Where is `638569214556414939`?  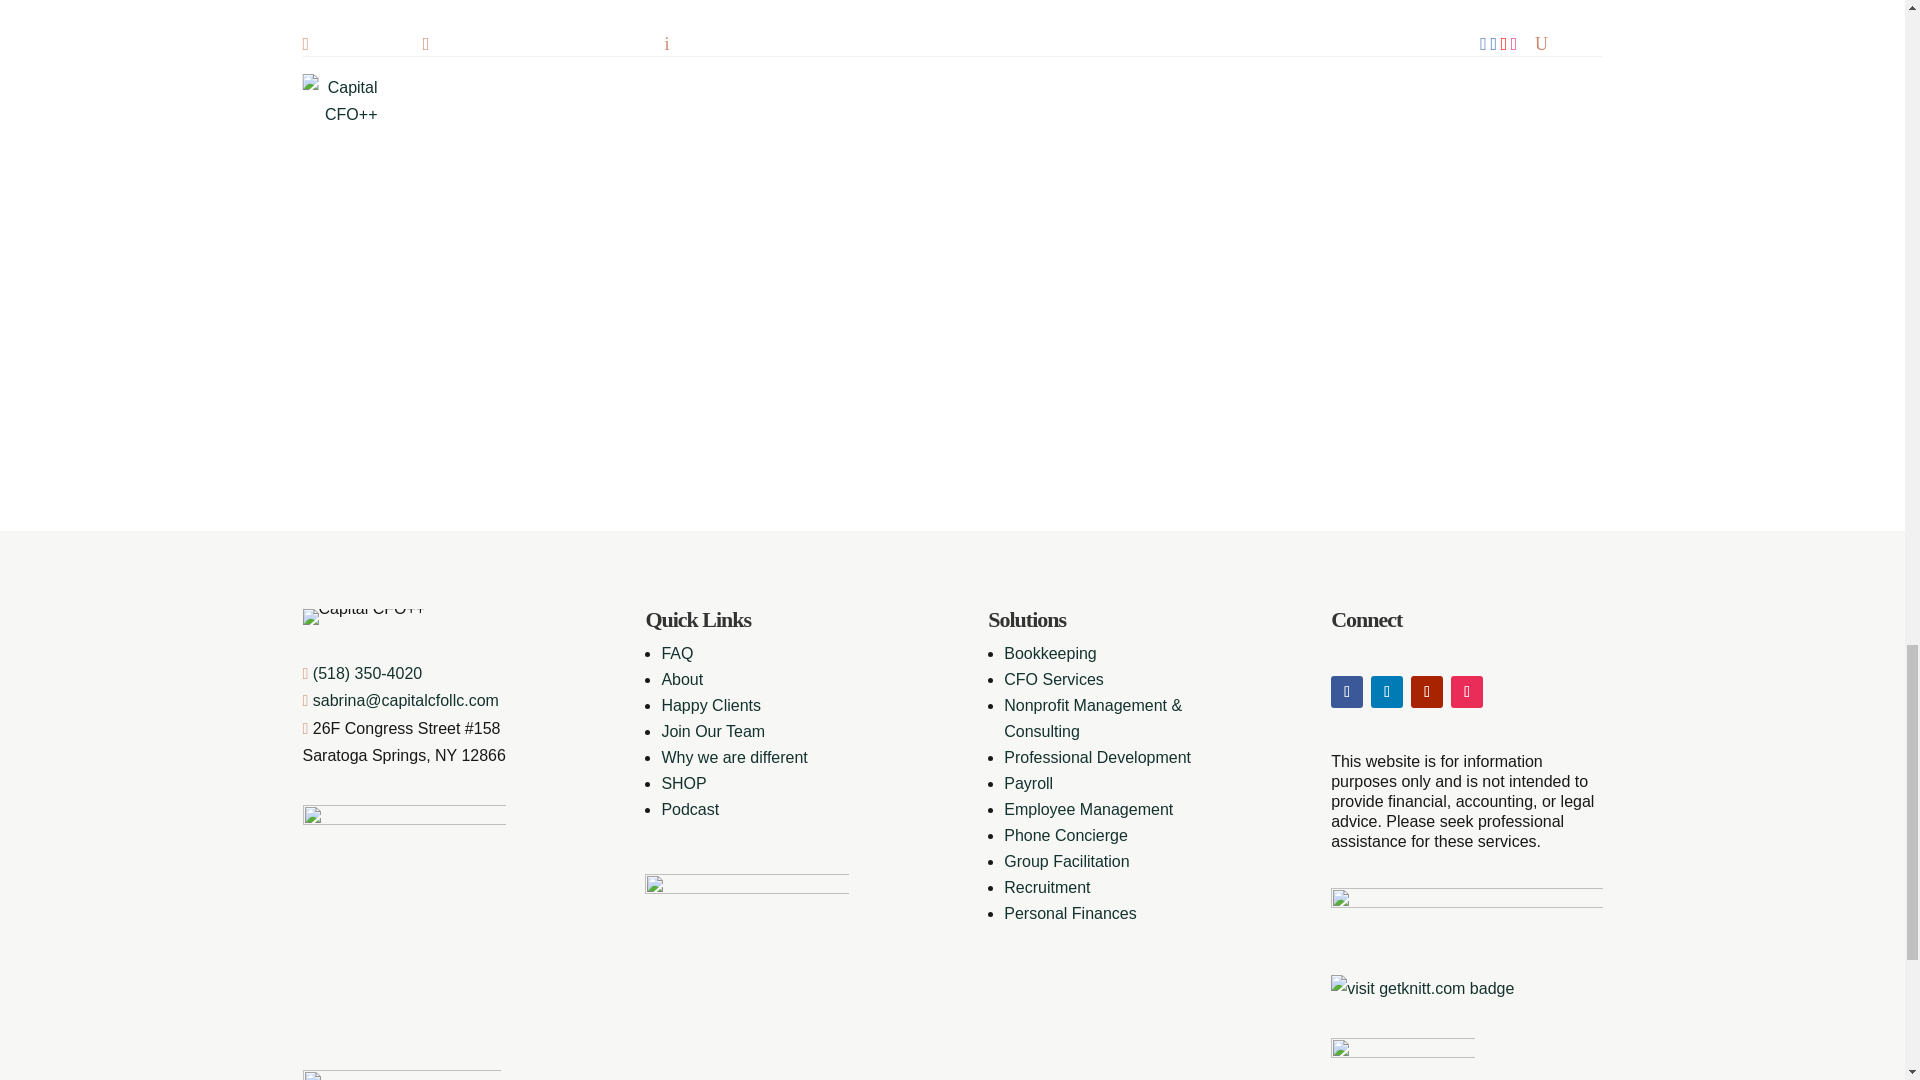
638569214556414939 is located at coordinates (400, 1075).